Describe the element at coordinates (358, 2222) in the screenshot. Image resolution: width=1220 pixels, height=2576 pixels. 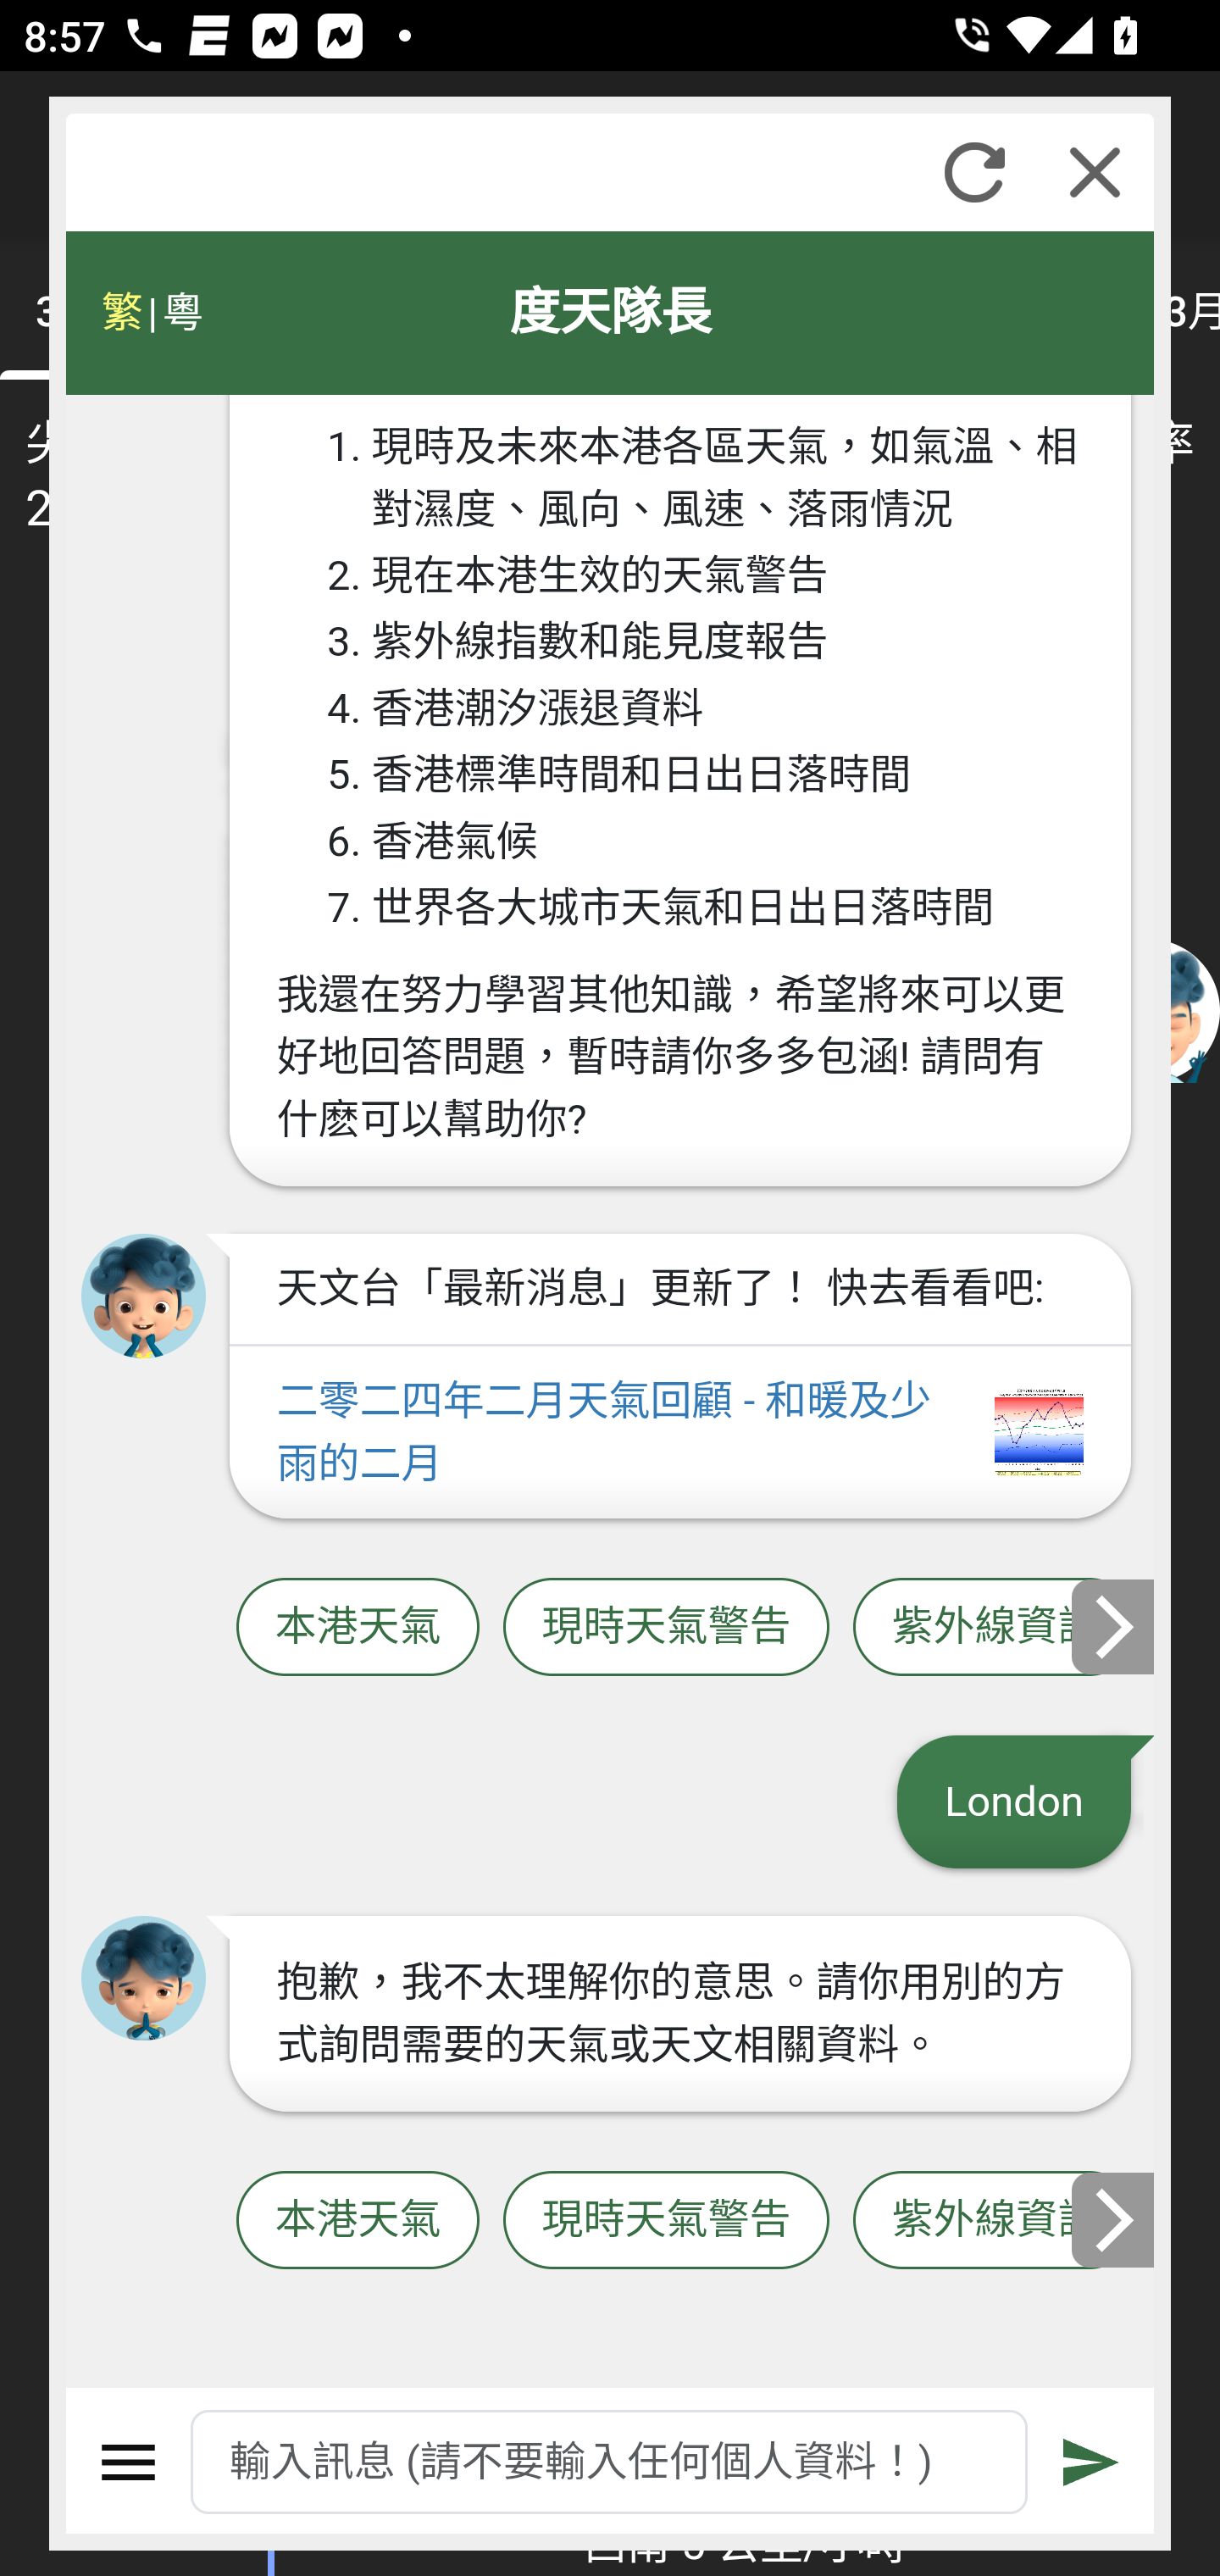
I see `本港天氣` at that location.